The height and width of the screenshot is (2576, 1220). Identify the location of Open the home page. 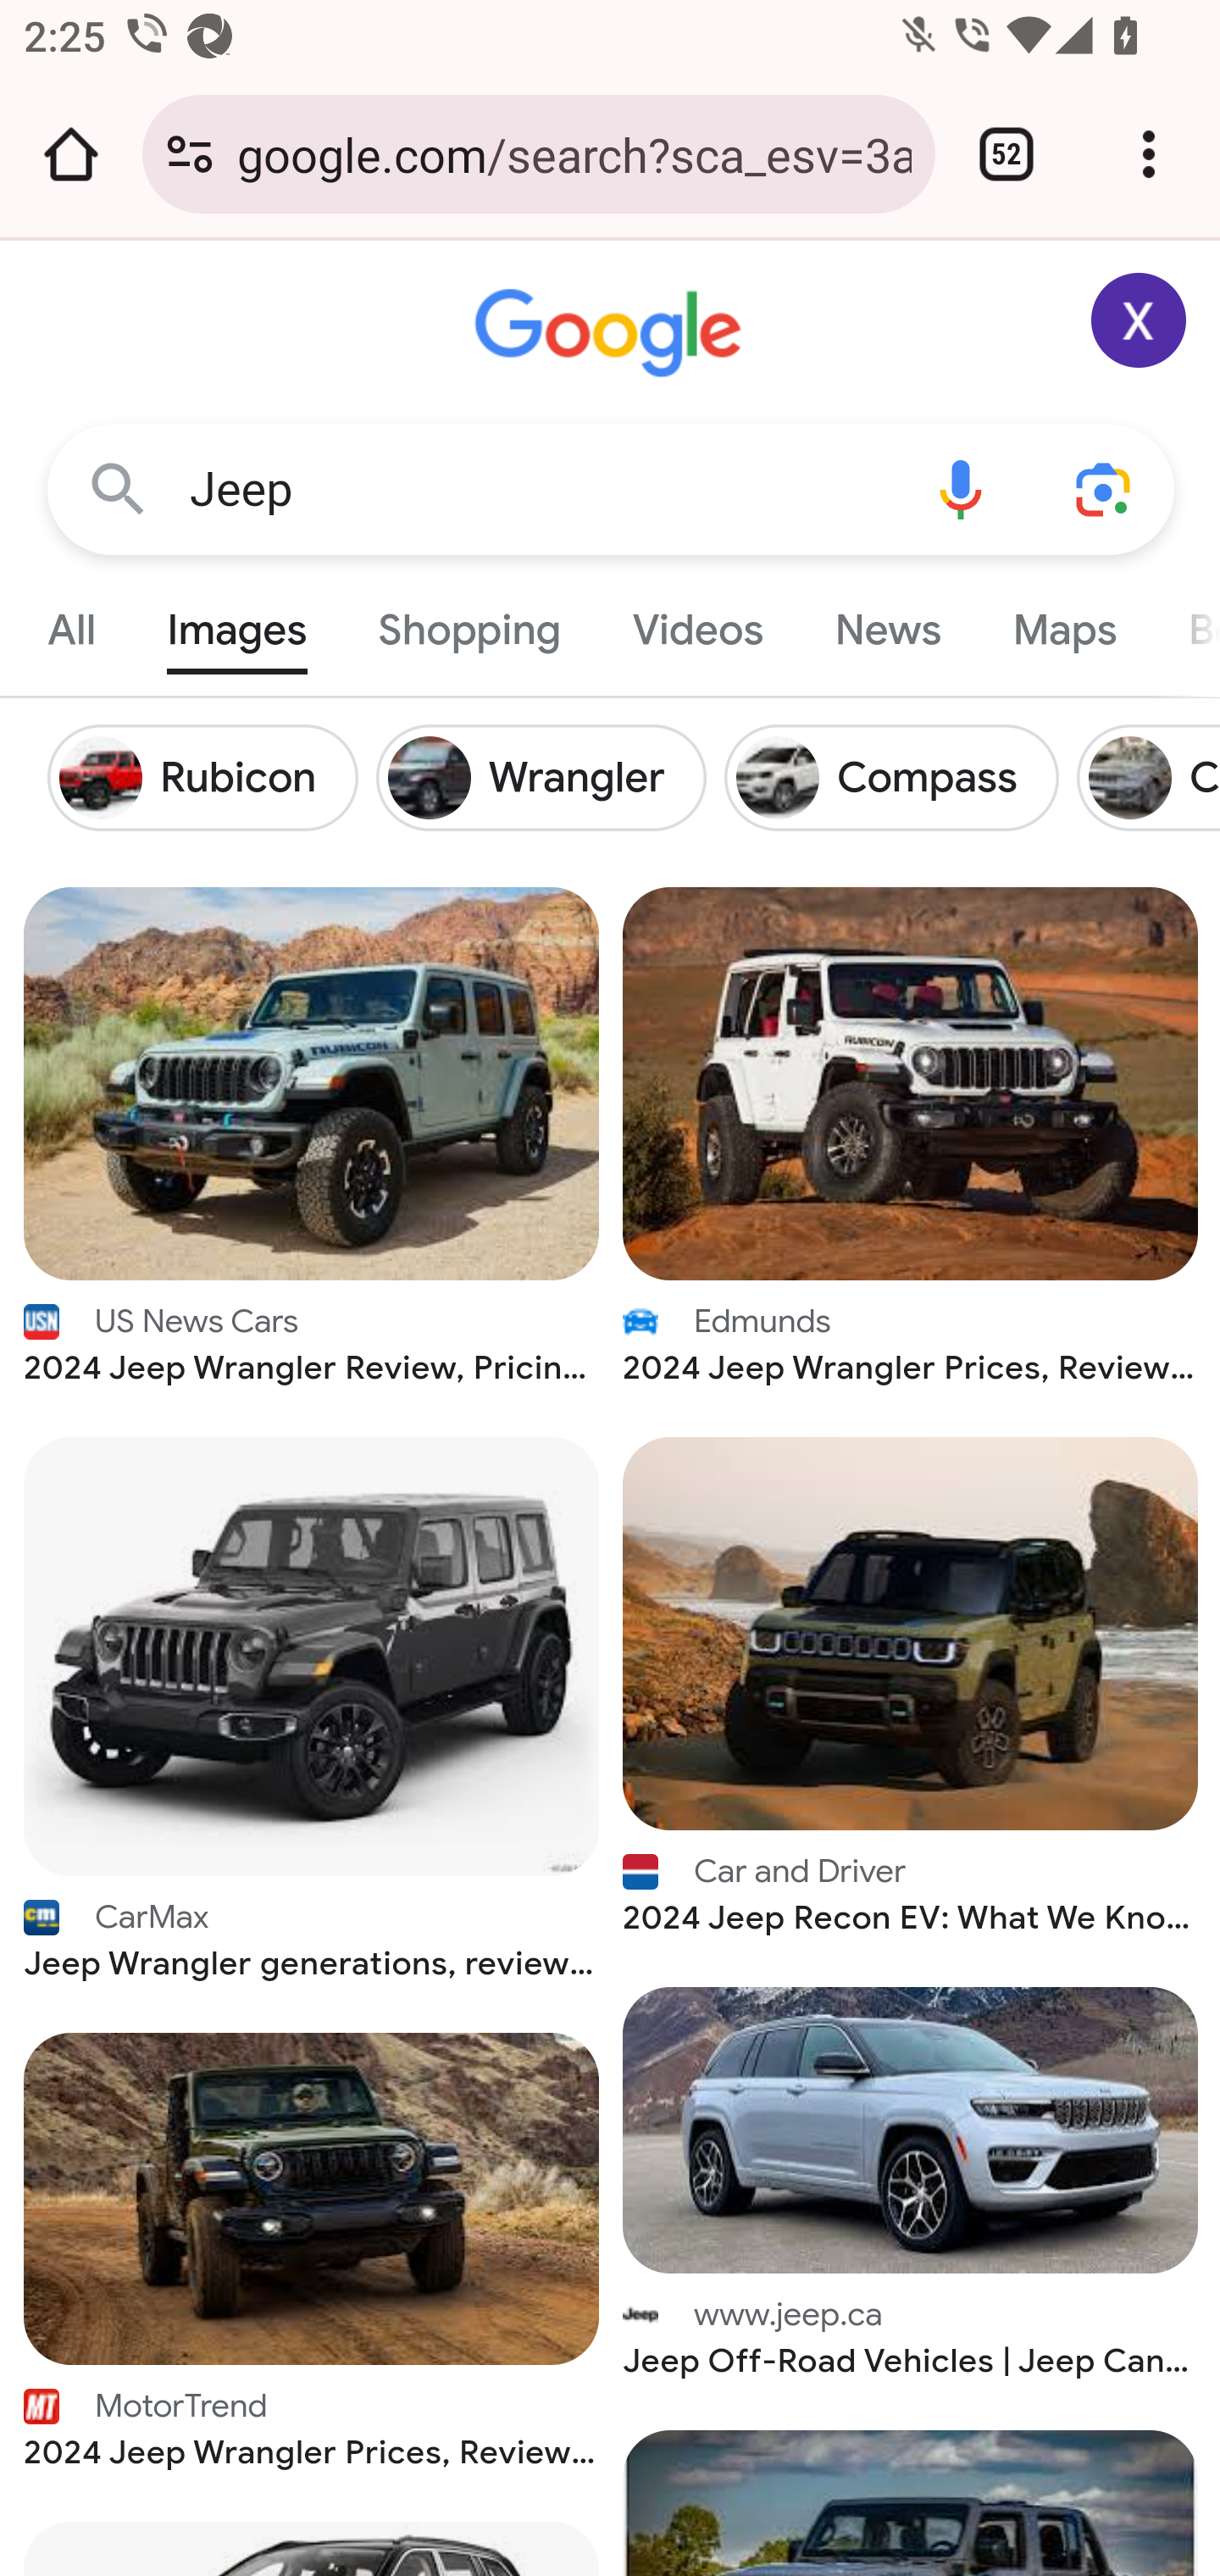
(71, 154).